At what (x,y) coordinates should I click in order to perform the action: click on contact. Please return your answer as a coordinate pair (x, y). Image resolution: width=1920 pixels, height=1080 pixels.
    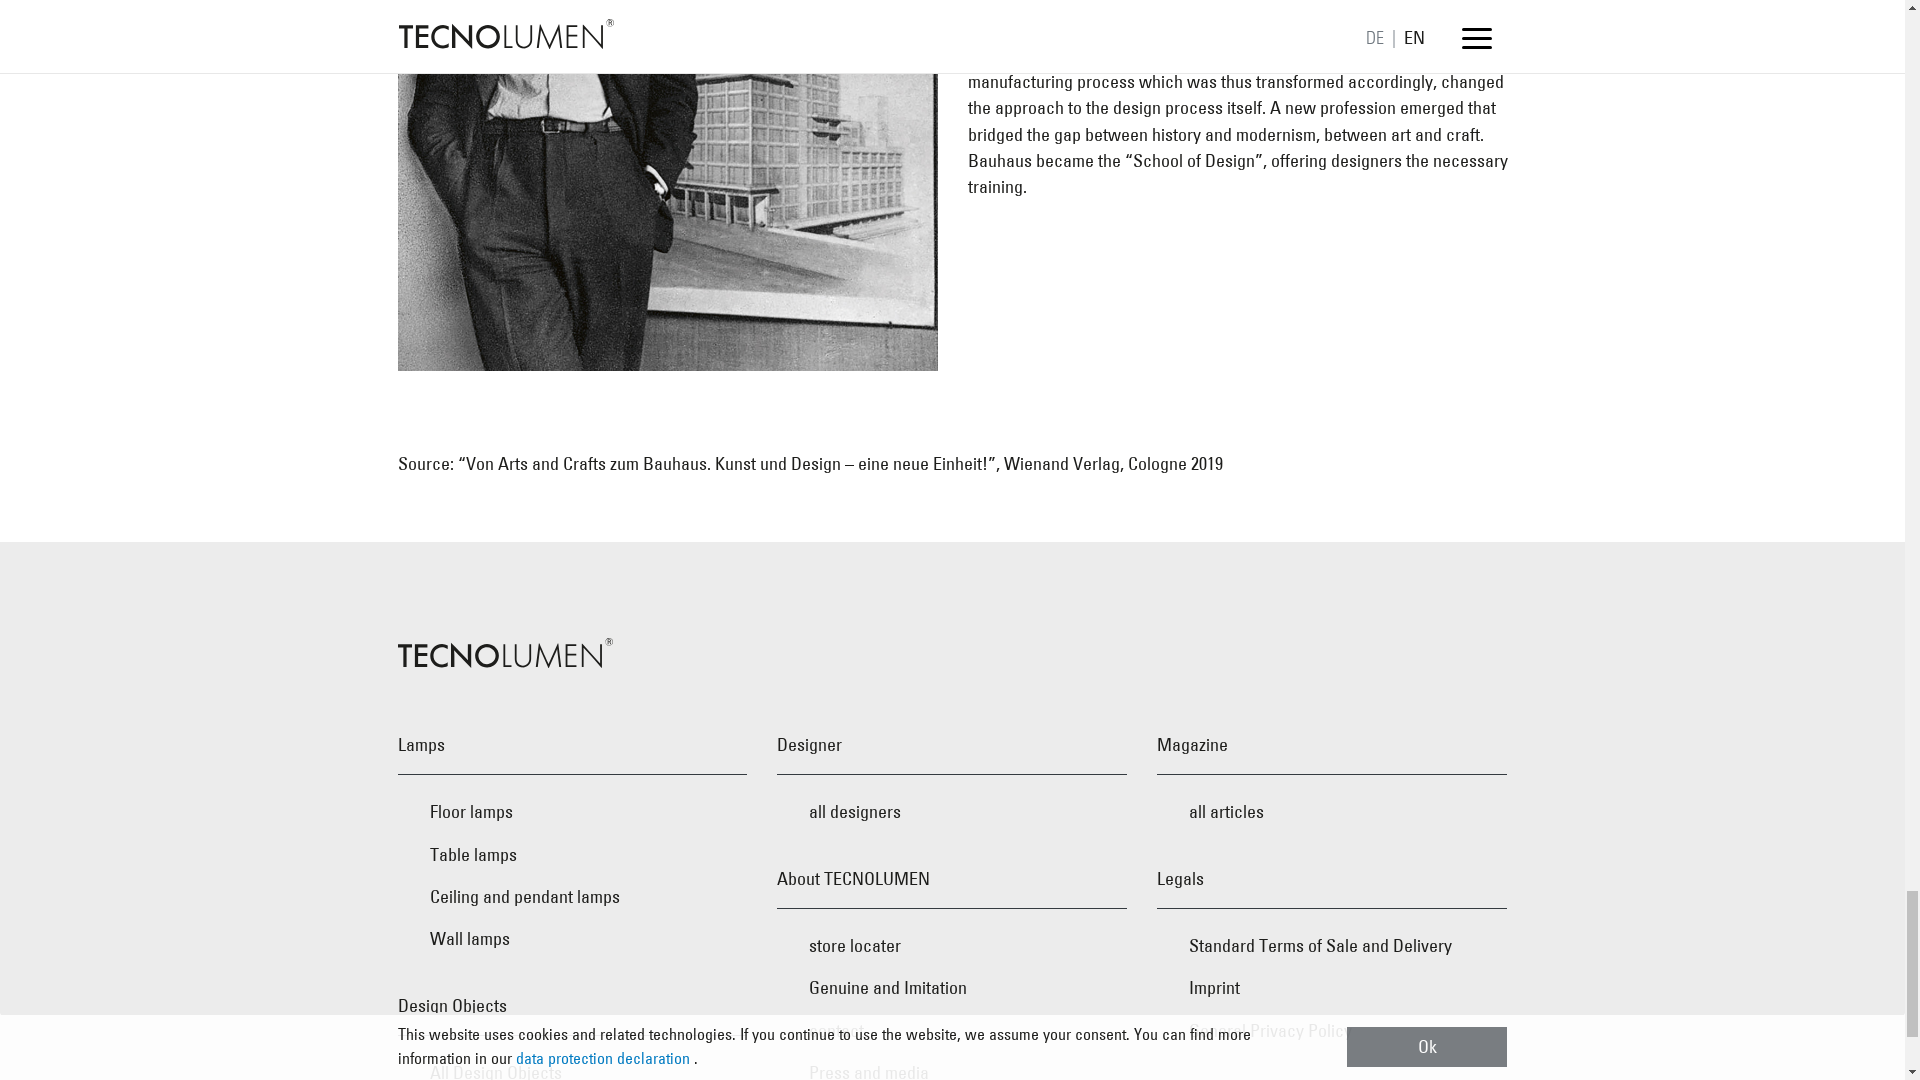
    Looking at the image, I should click on (952, 1030).